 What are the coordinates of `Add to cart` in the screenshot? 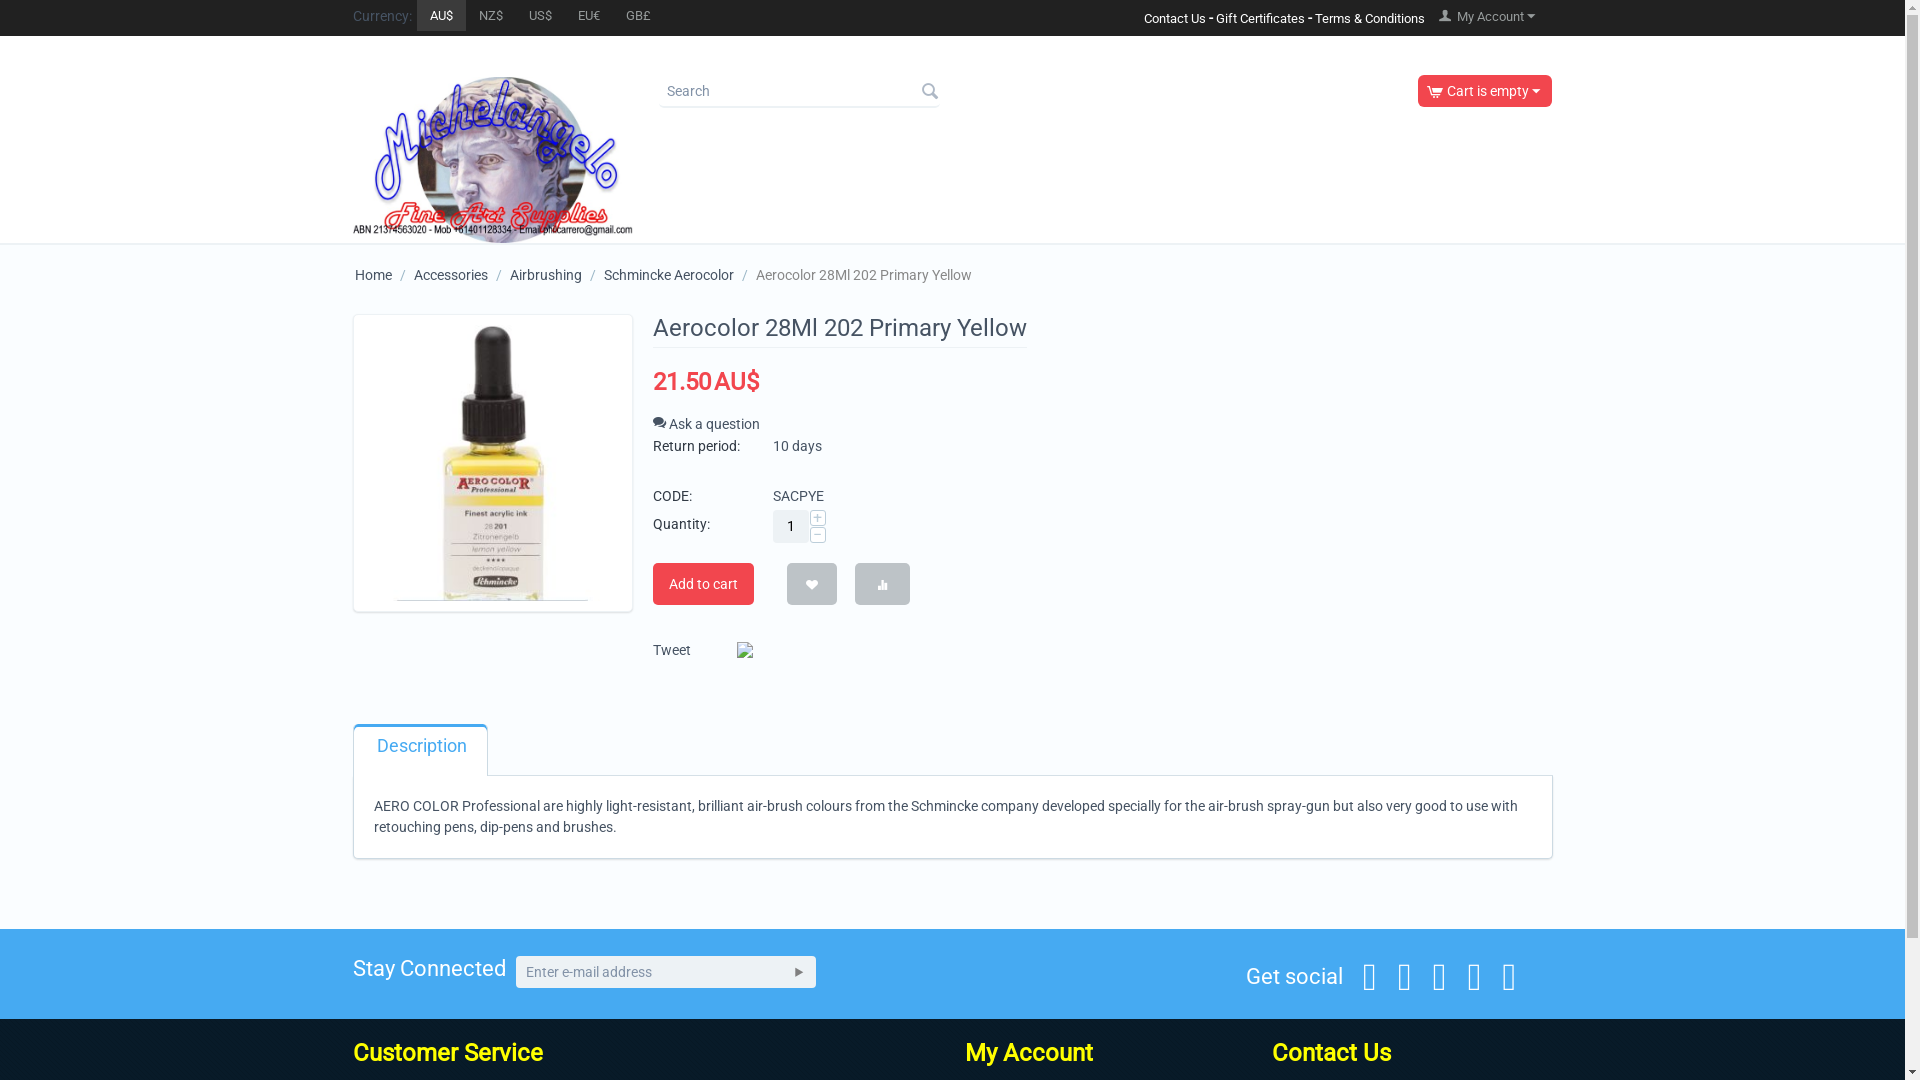 It's located at (702, 584).